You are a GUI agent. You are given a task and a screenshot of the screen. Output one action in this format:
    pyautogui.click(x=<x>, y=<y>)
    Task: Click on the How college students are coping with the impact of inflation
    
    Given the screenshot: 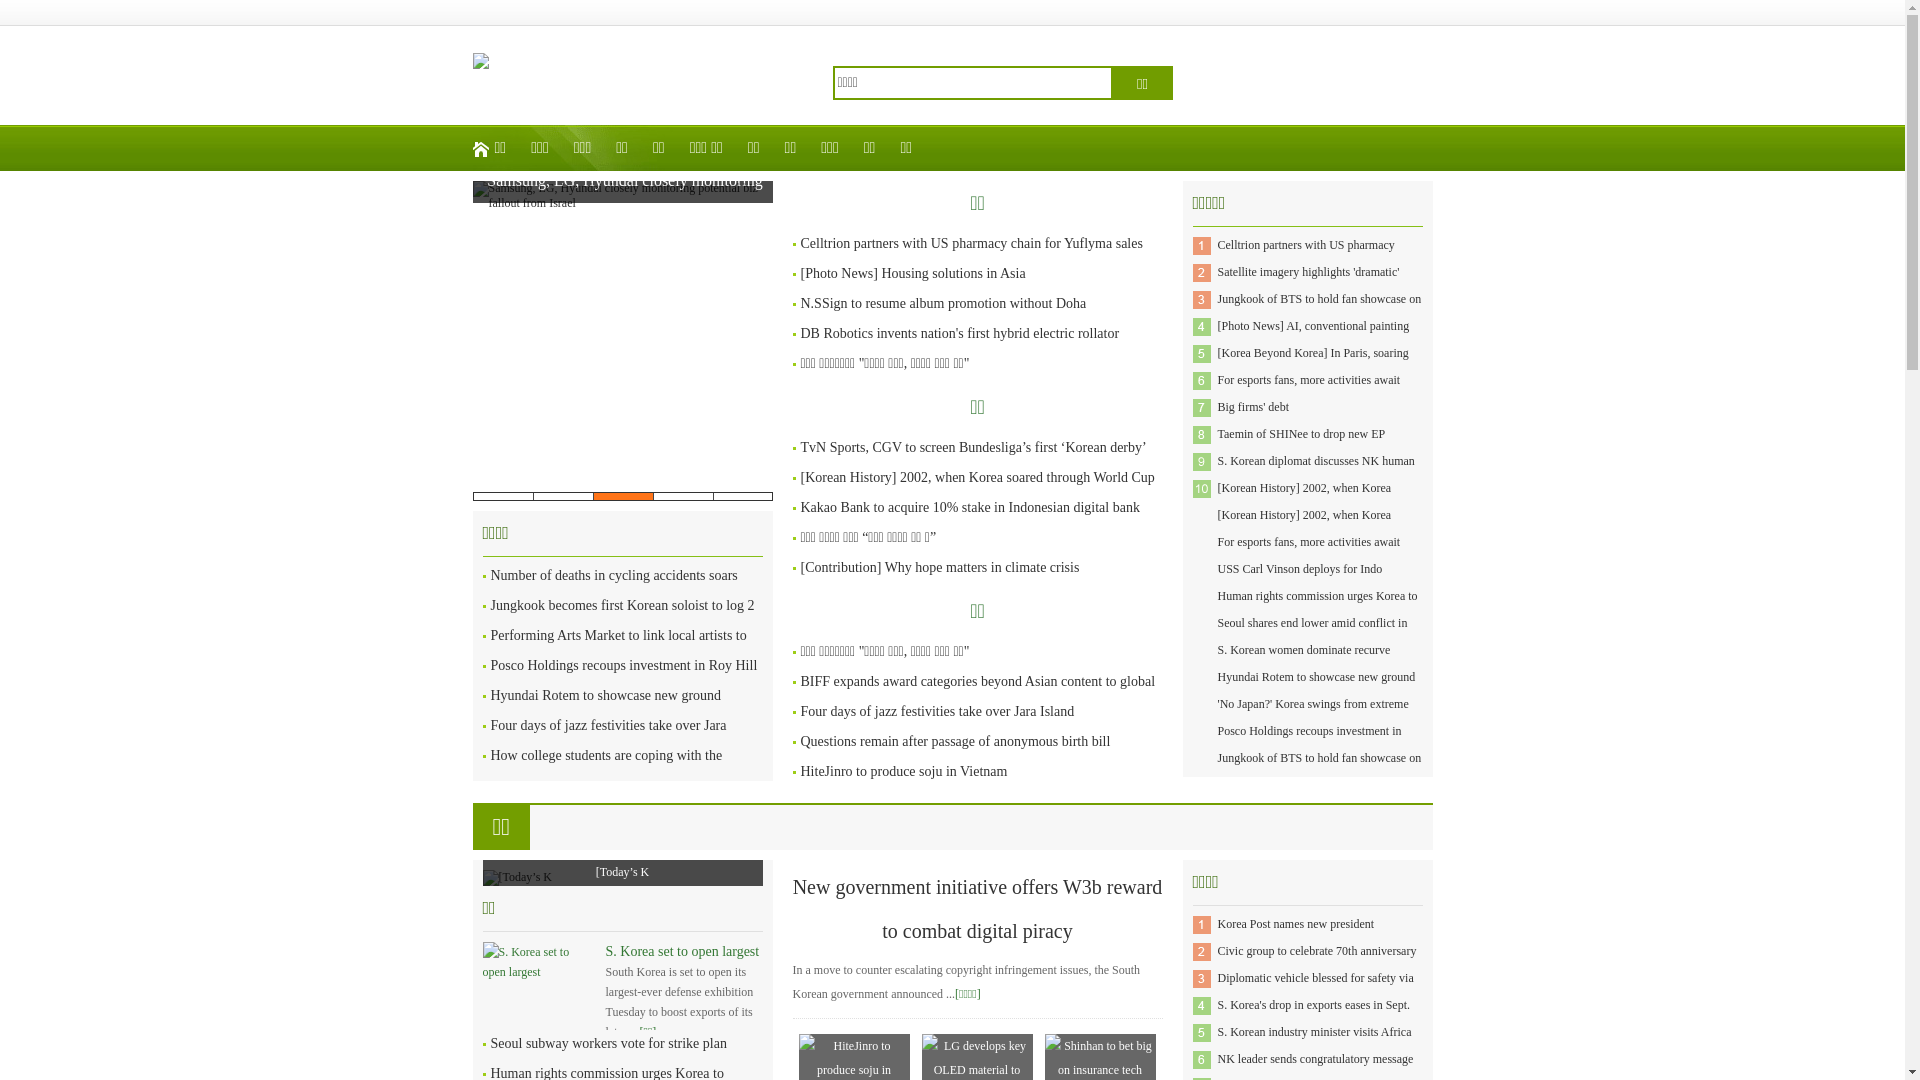 What is the action you would take?
    pyautogui.click(x=606, y=769)
    